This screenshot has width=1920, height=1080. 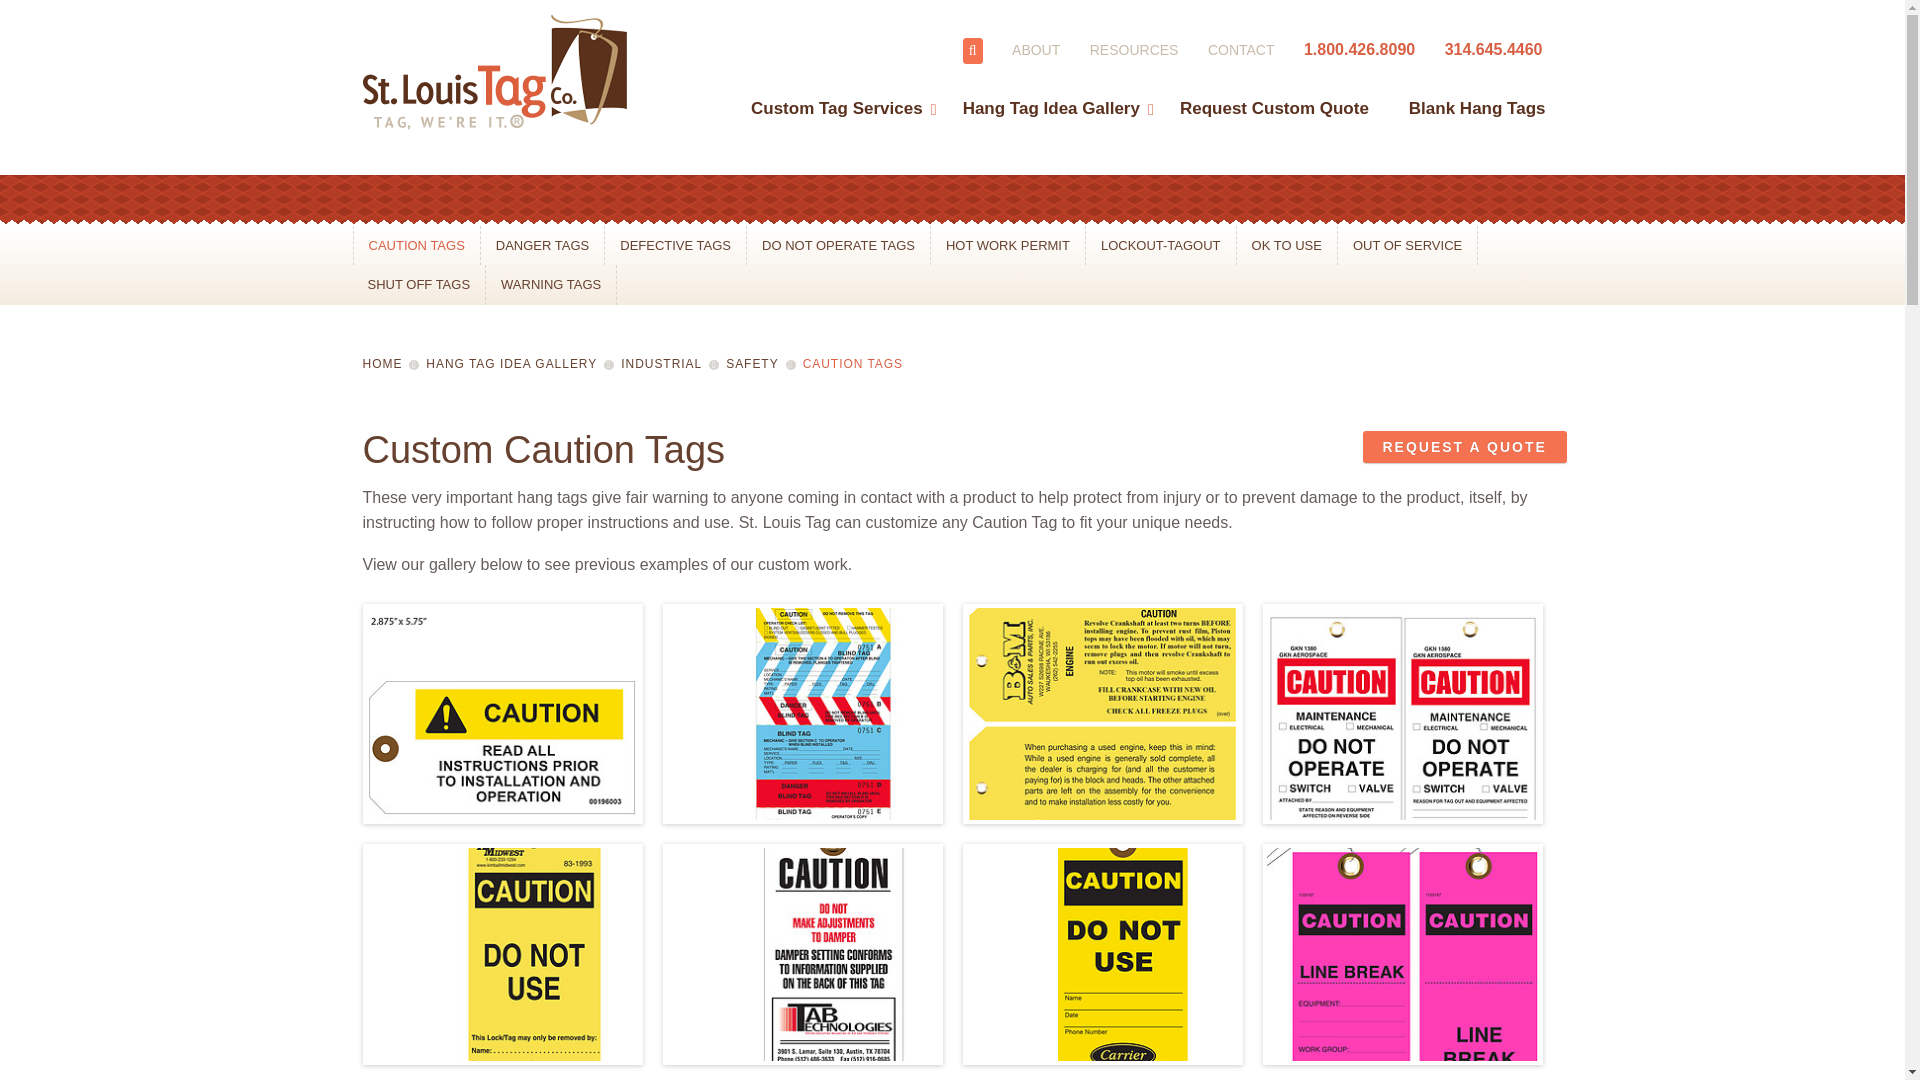 What do you see at coordinates (1240, 50) in the screenshot?
I see `CONTACT` at bounding box center [1240, 50].